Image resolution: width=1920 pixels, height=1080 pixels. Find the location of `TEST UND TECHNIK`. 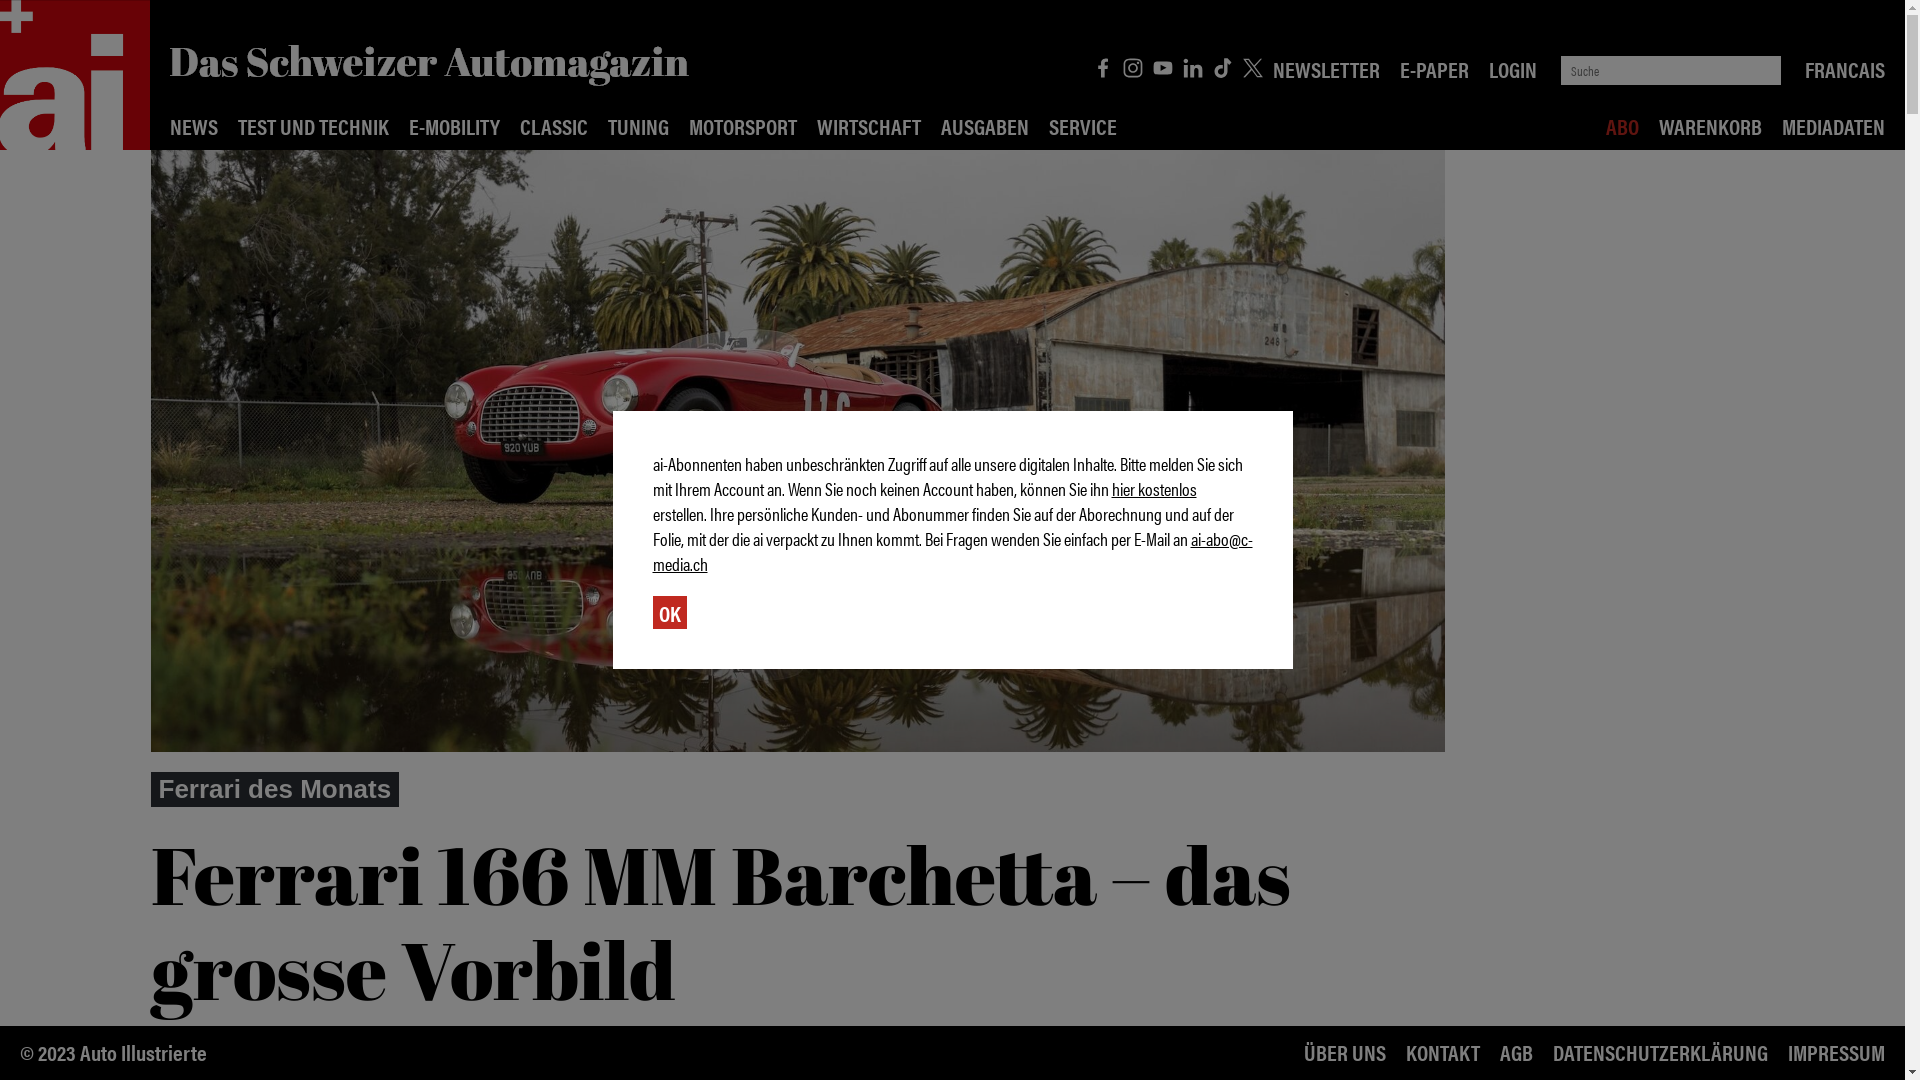

TEST UND TECHNIK is located at coordinates (314, 126).